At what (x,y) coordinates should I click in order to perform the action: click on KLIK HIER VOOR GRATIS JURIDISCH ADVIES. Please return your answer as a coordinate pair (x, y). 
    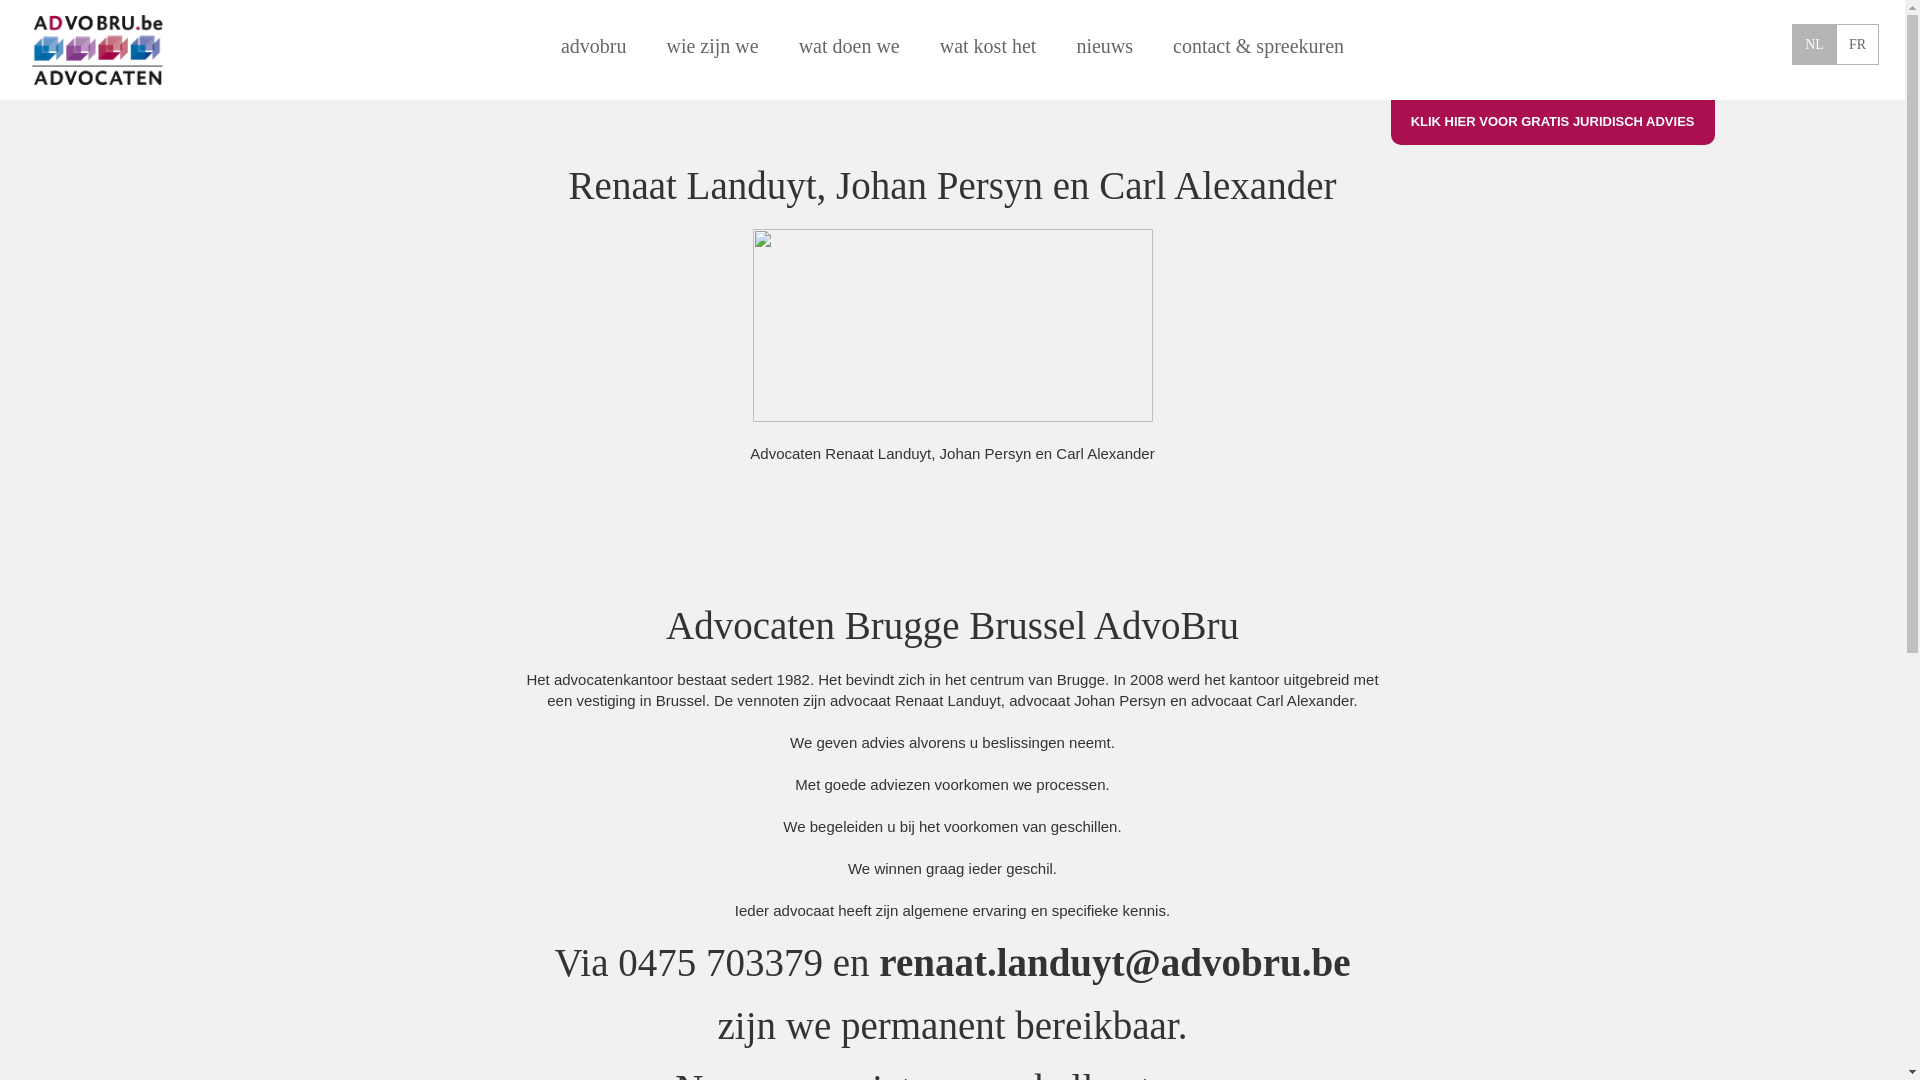
    Looking at the image, I should click on (1553, 122).